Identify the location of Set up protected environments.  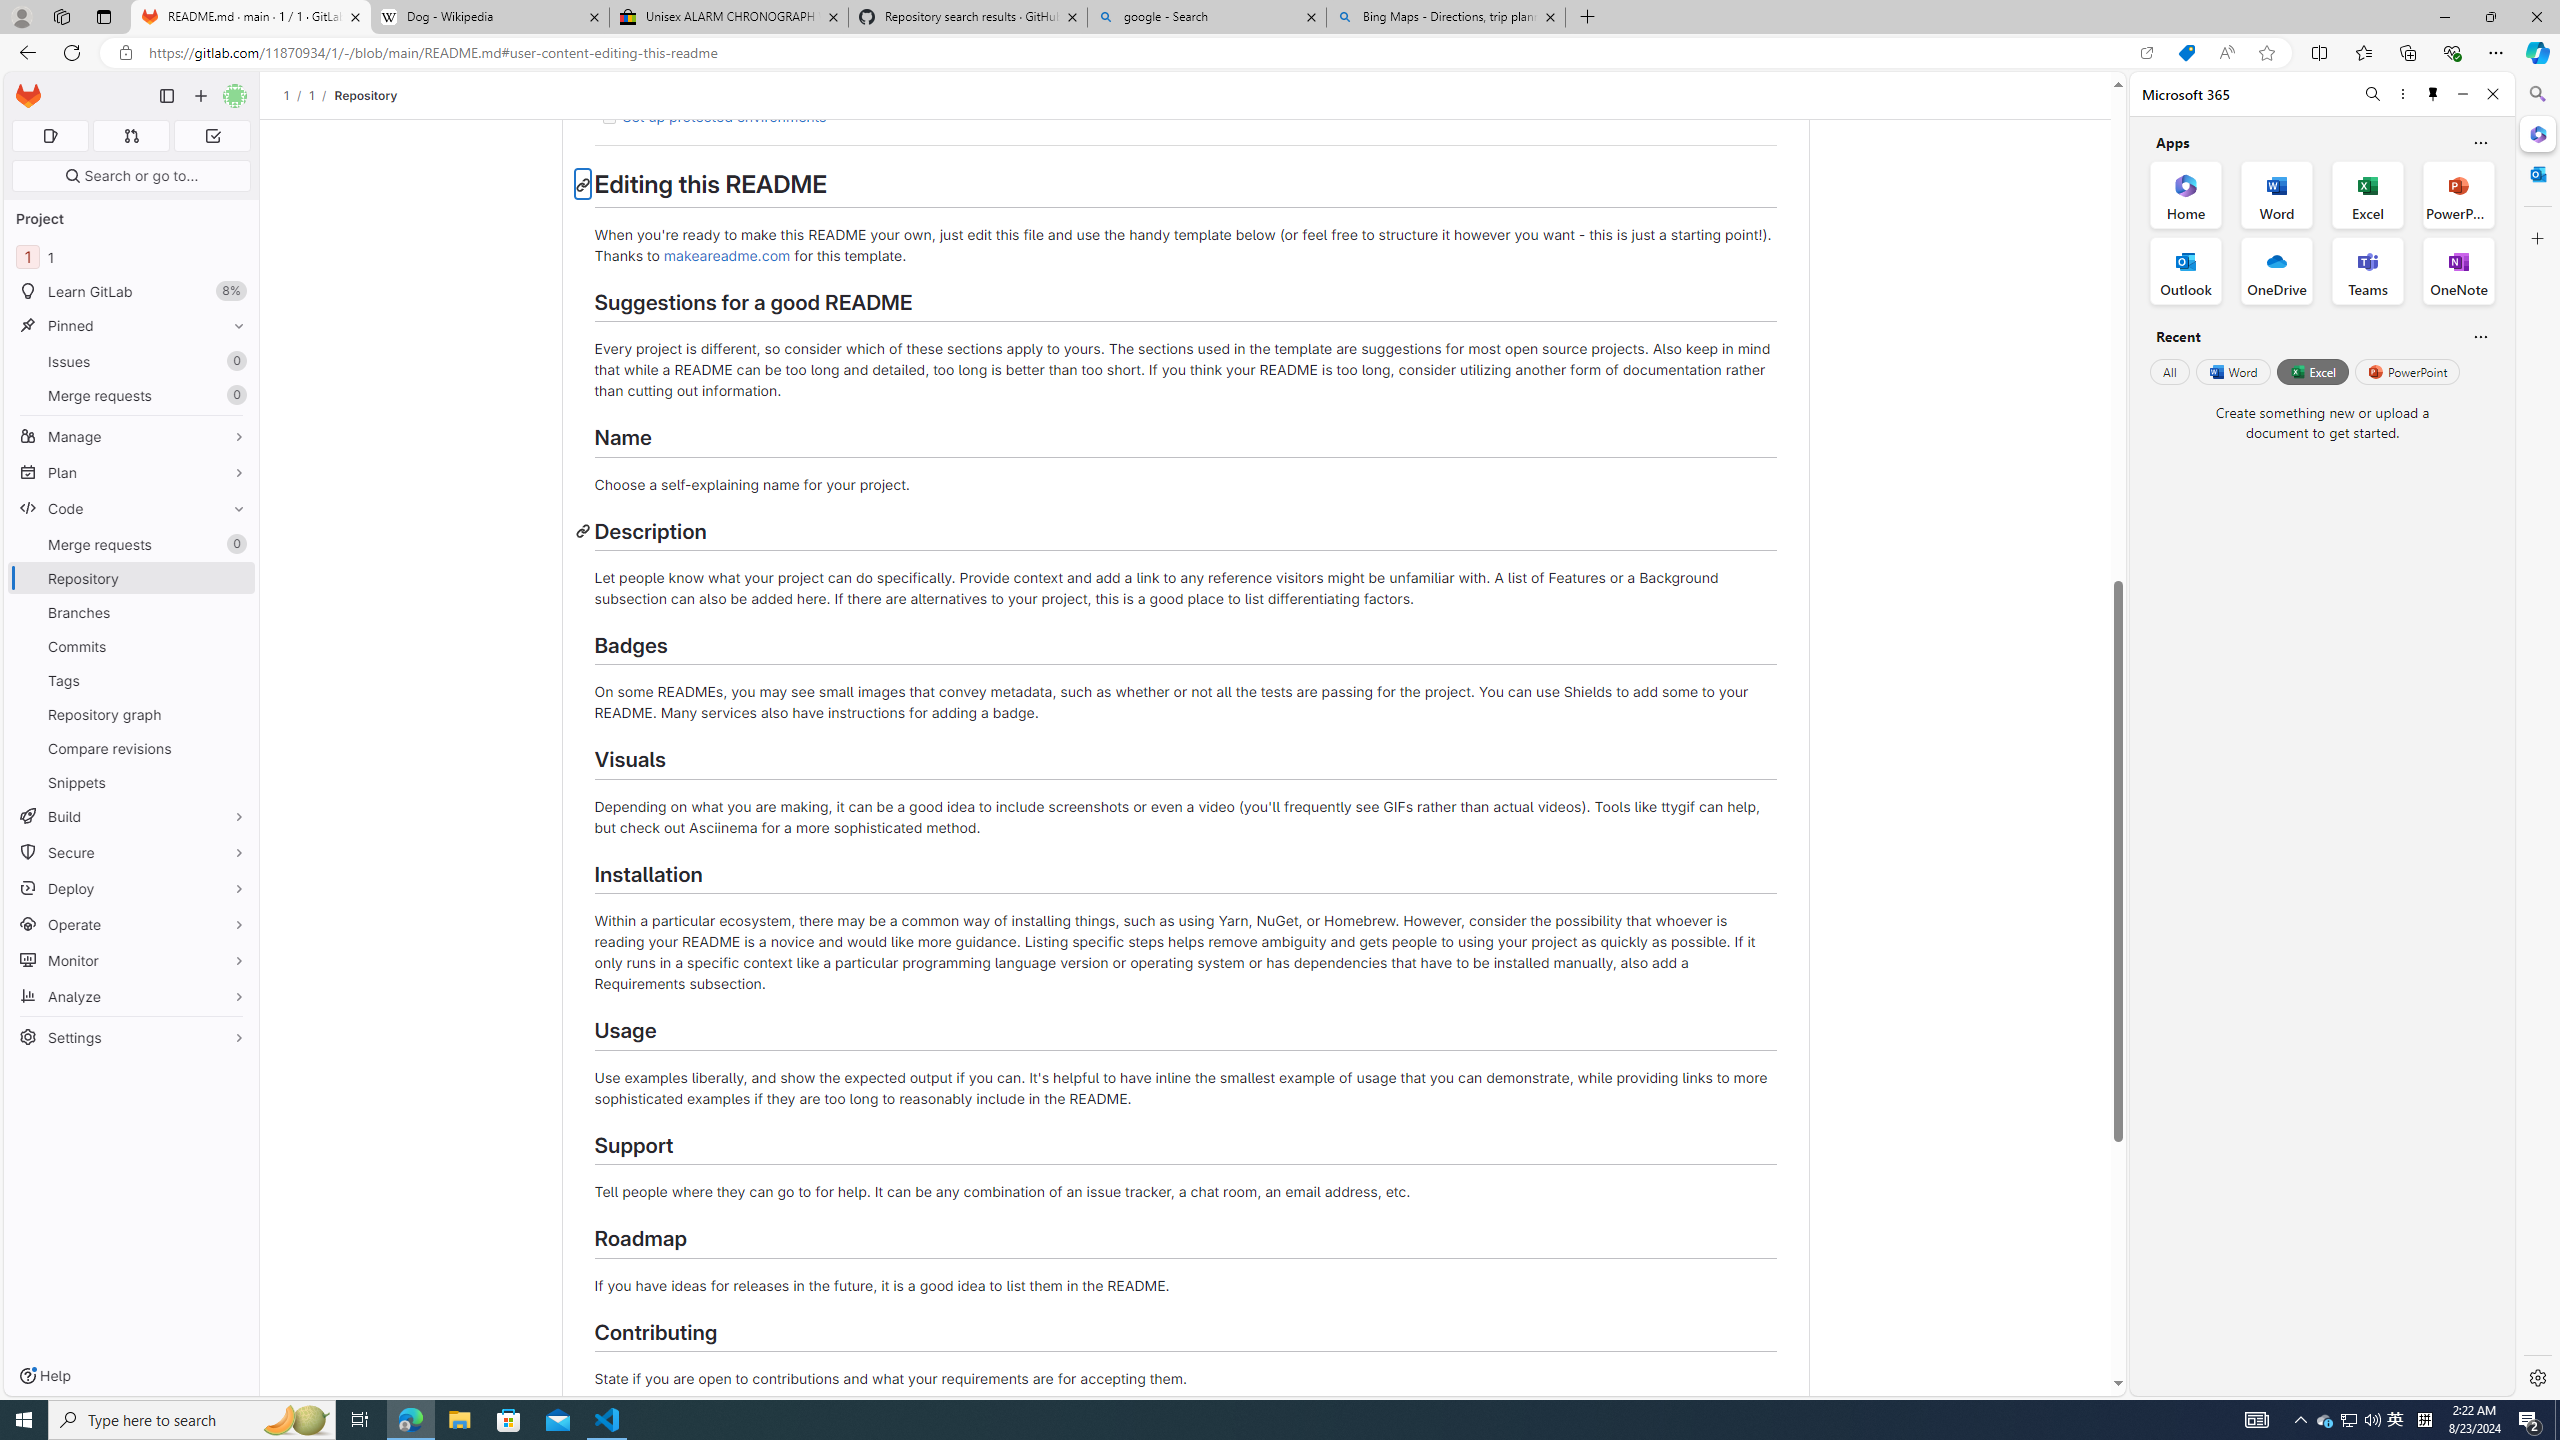
(1184, 118).